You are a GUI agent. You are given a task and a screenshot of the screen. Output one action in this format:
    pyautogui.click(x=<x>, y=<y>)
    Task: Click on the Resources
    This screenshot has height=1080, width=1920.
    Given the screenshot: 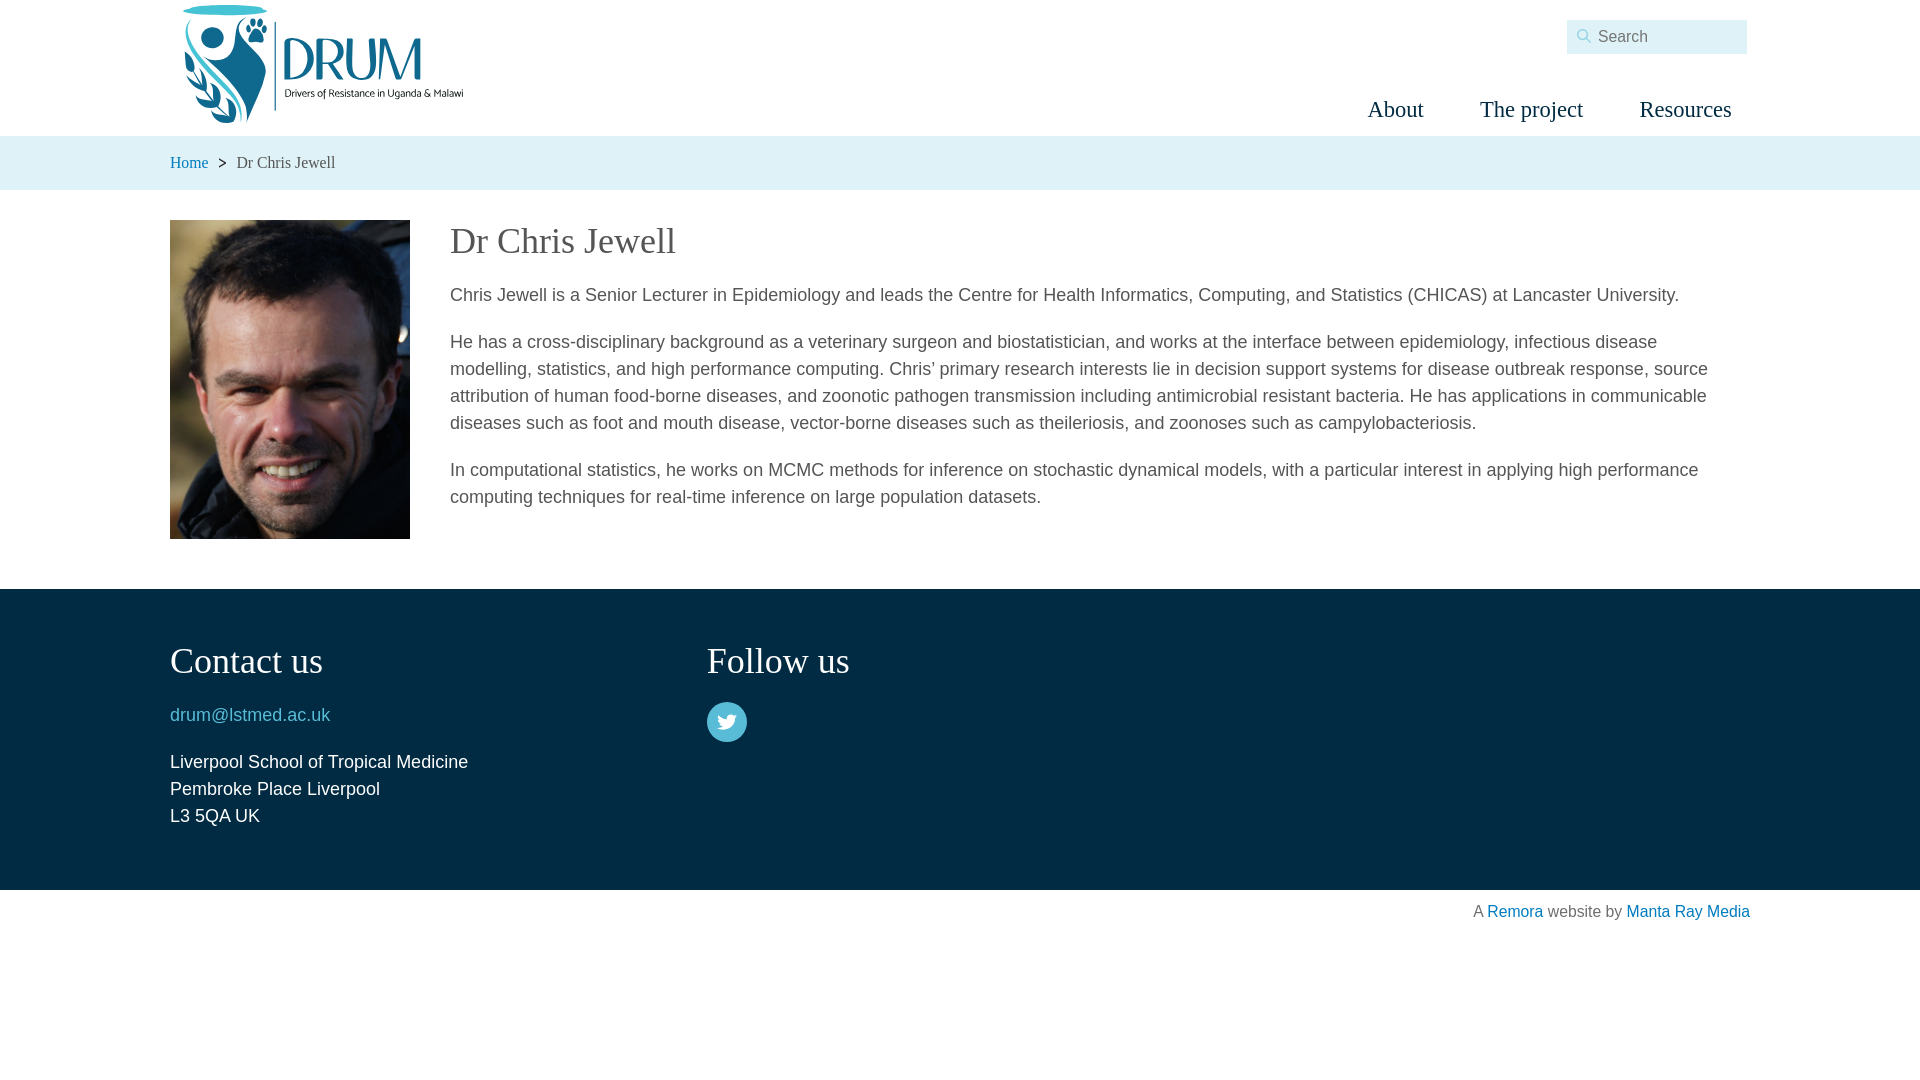 What is the action you would take?
    pyautogui.click(x=1685, y=110)
    